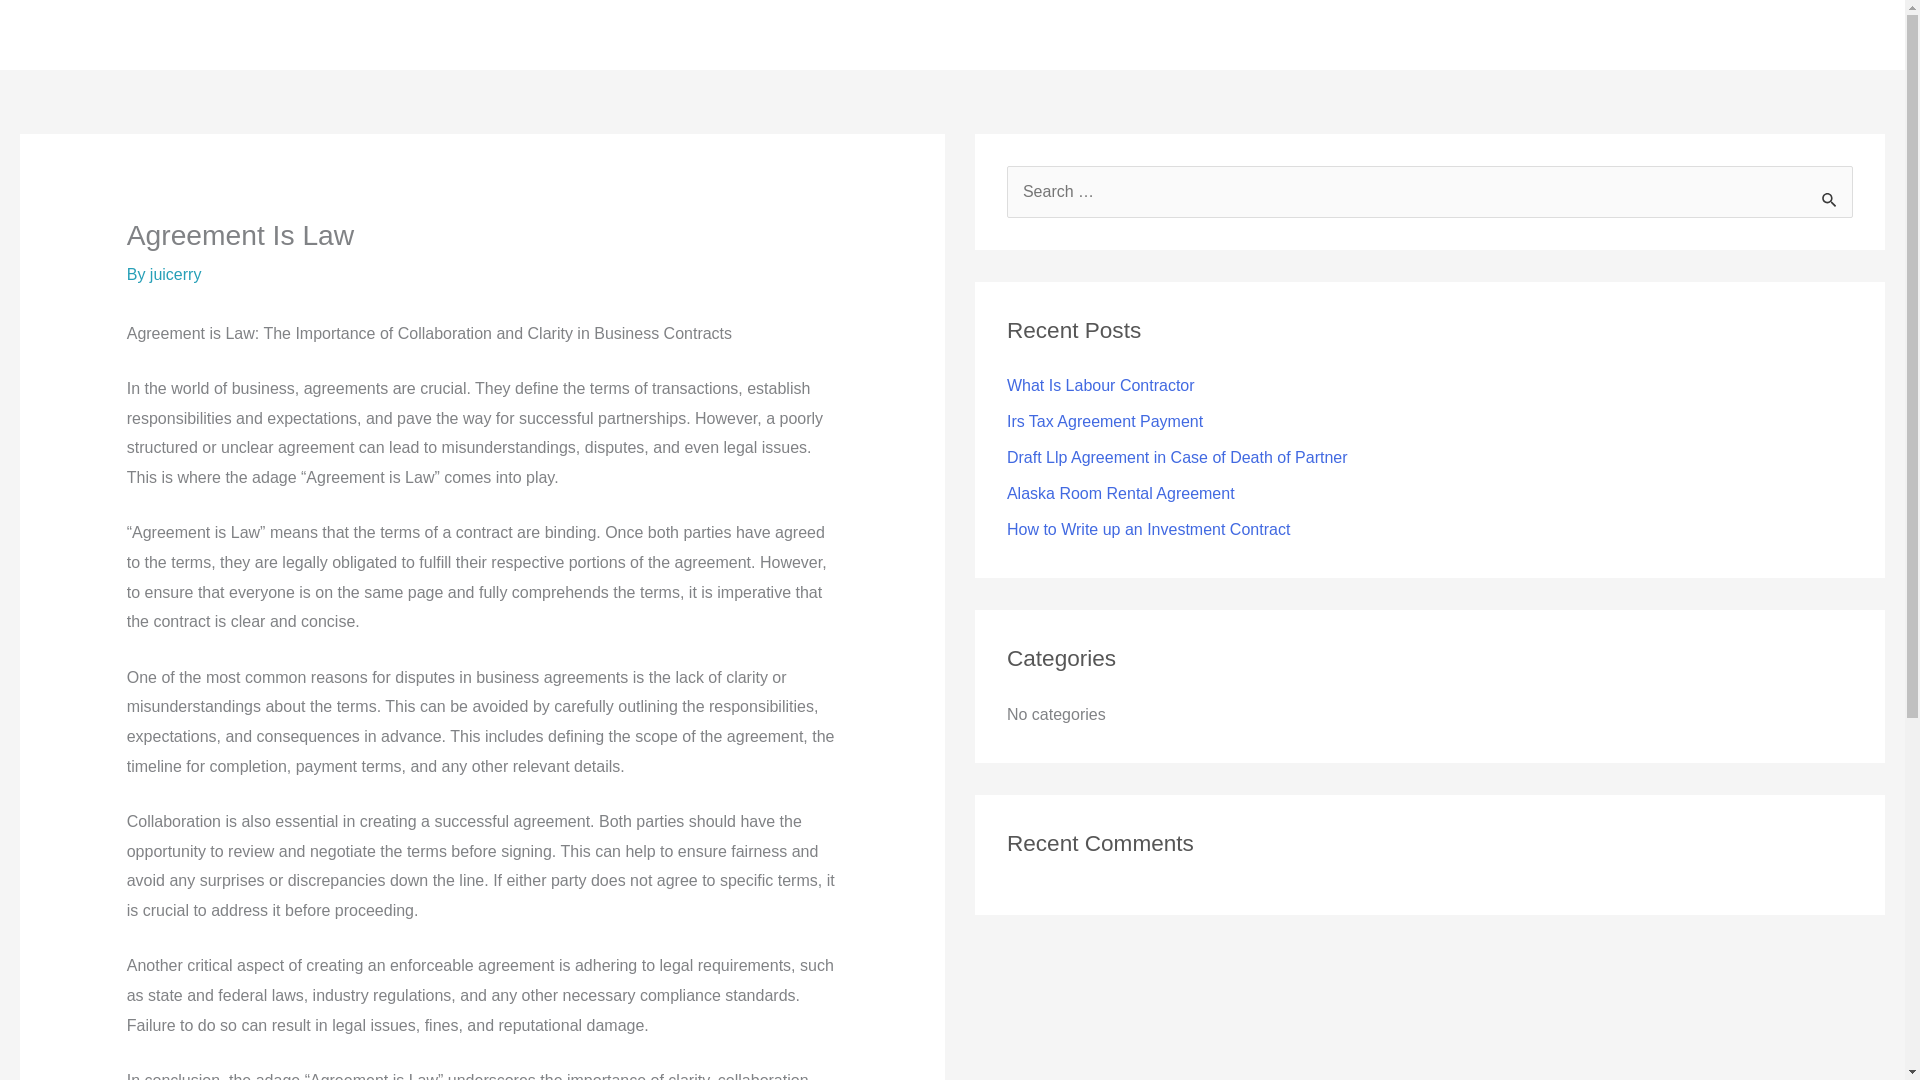 The width and height of the screenshot is (1920, 1080). Describe the element at coordinates (1104, 420) in the screenshot. I see `Irs Tax Agreement Payment` at that location.